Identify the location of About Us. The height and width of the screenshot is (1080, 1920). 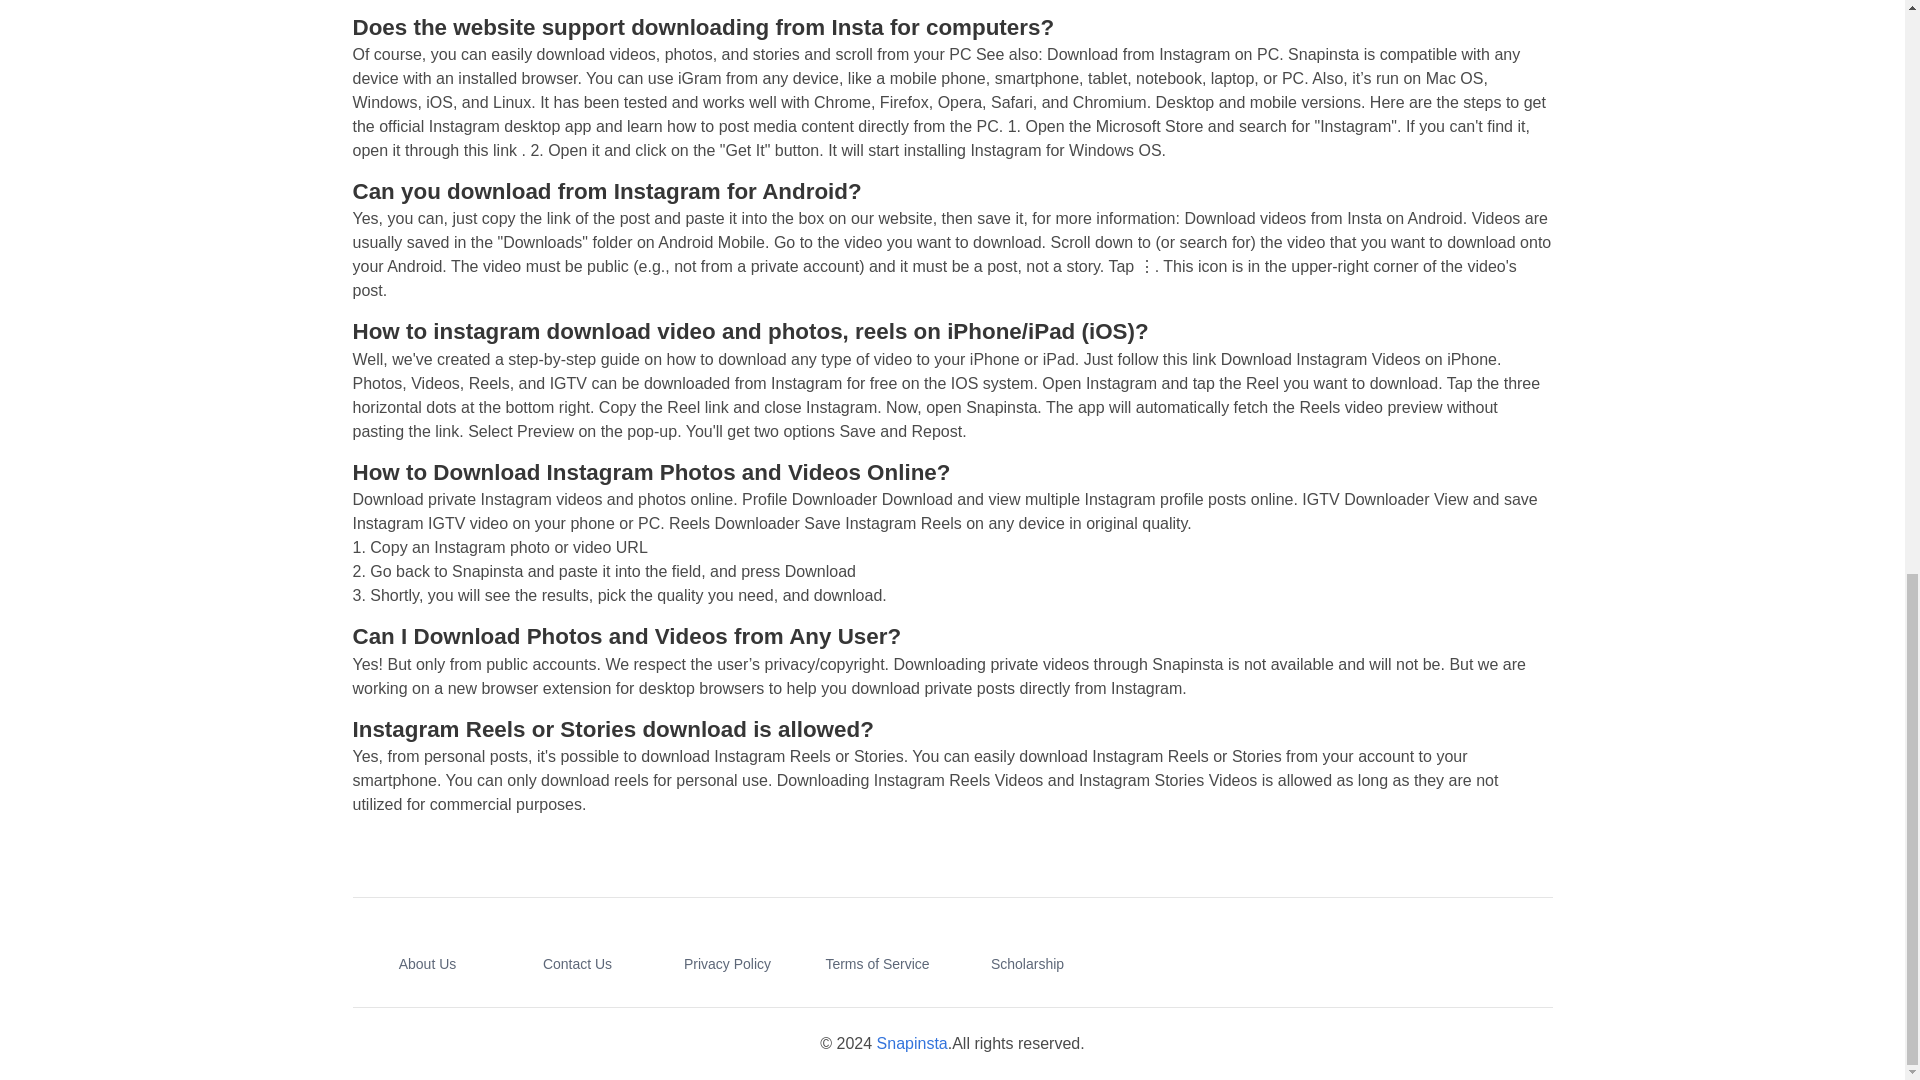
(428, 964).